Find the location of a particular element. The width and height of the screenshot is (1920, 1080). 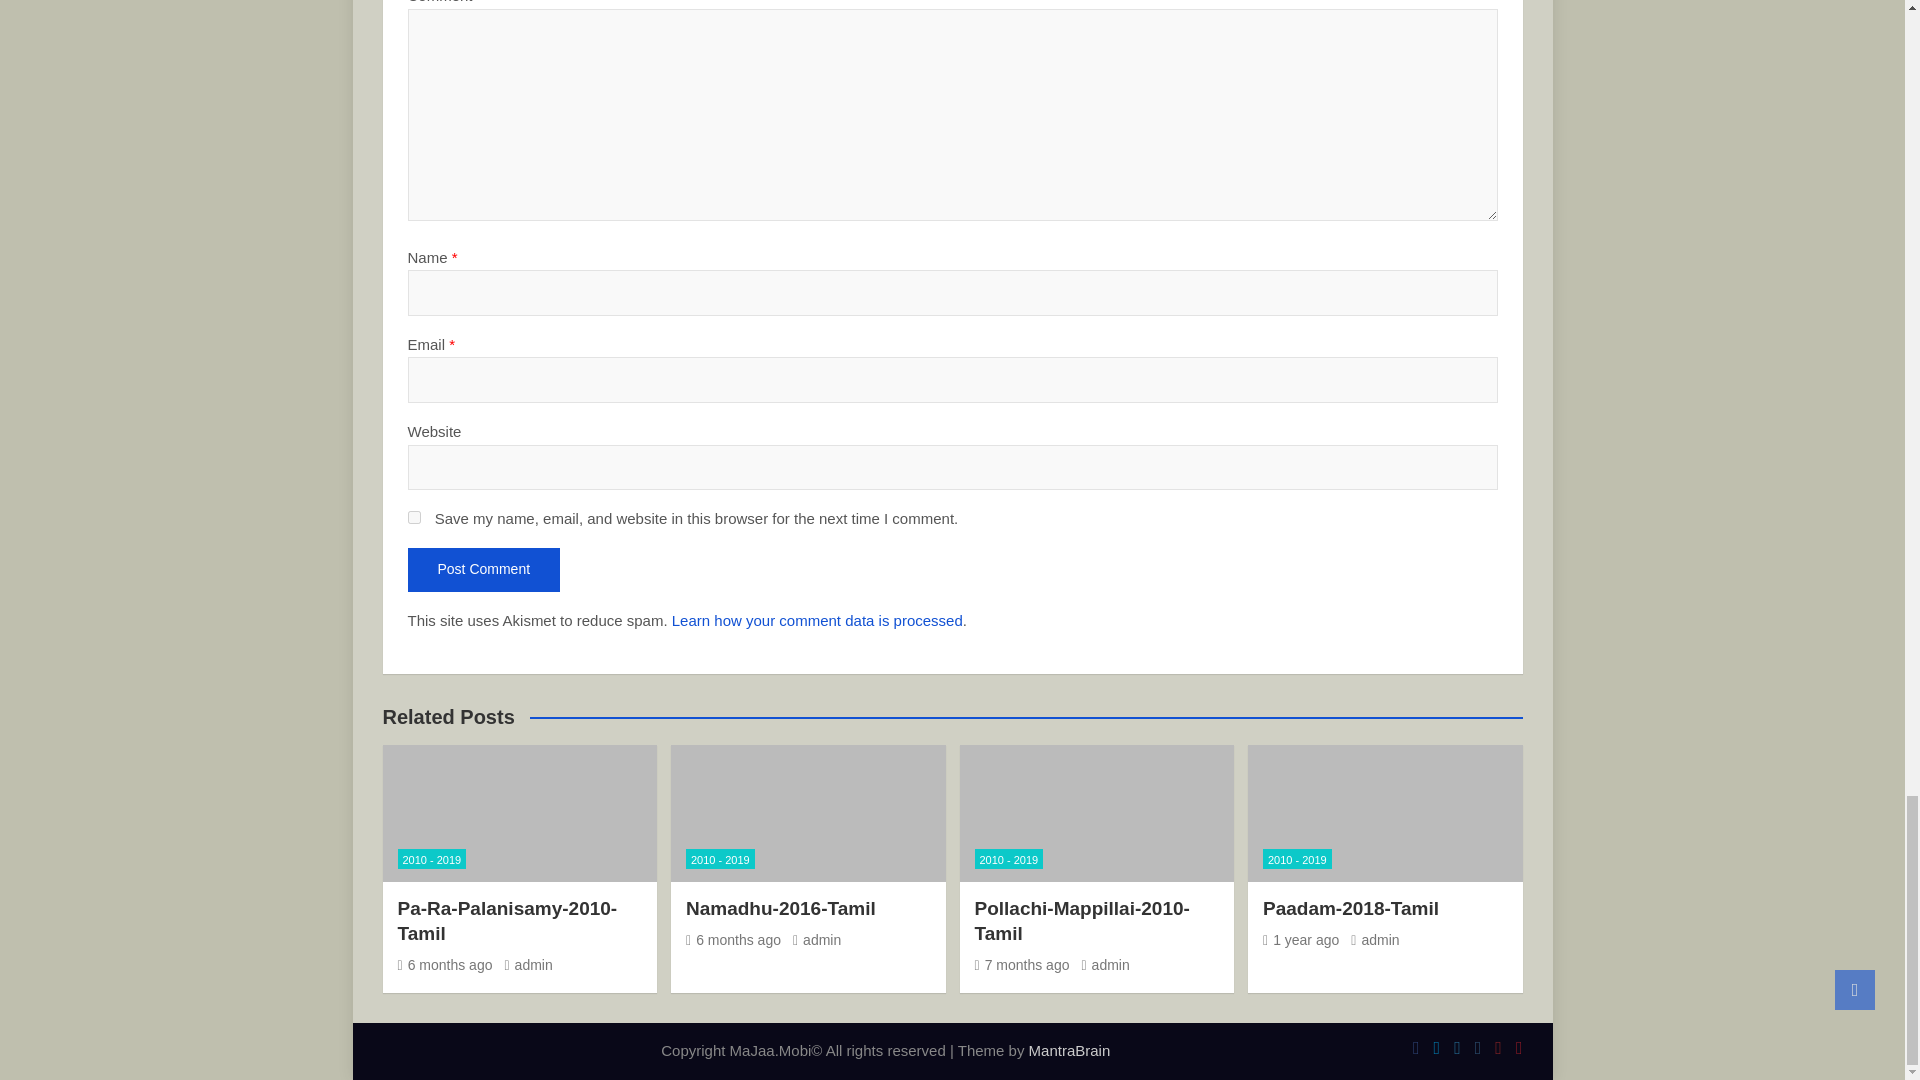

Paadam-2018-Tamil is located at coordinates (1300, 940).